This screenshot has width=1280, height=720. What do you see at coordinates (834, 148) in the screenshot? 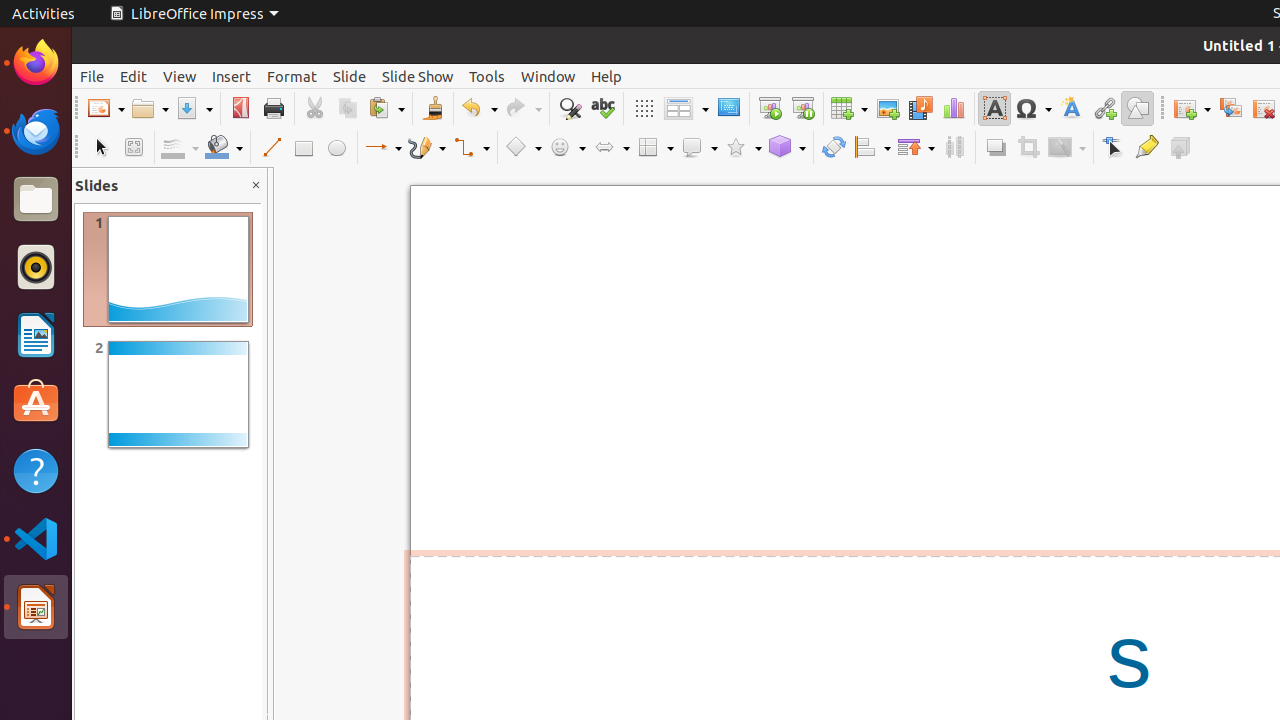
I see `Rotate` at bounding box center [834, 148].